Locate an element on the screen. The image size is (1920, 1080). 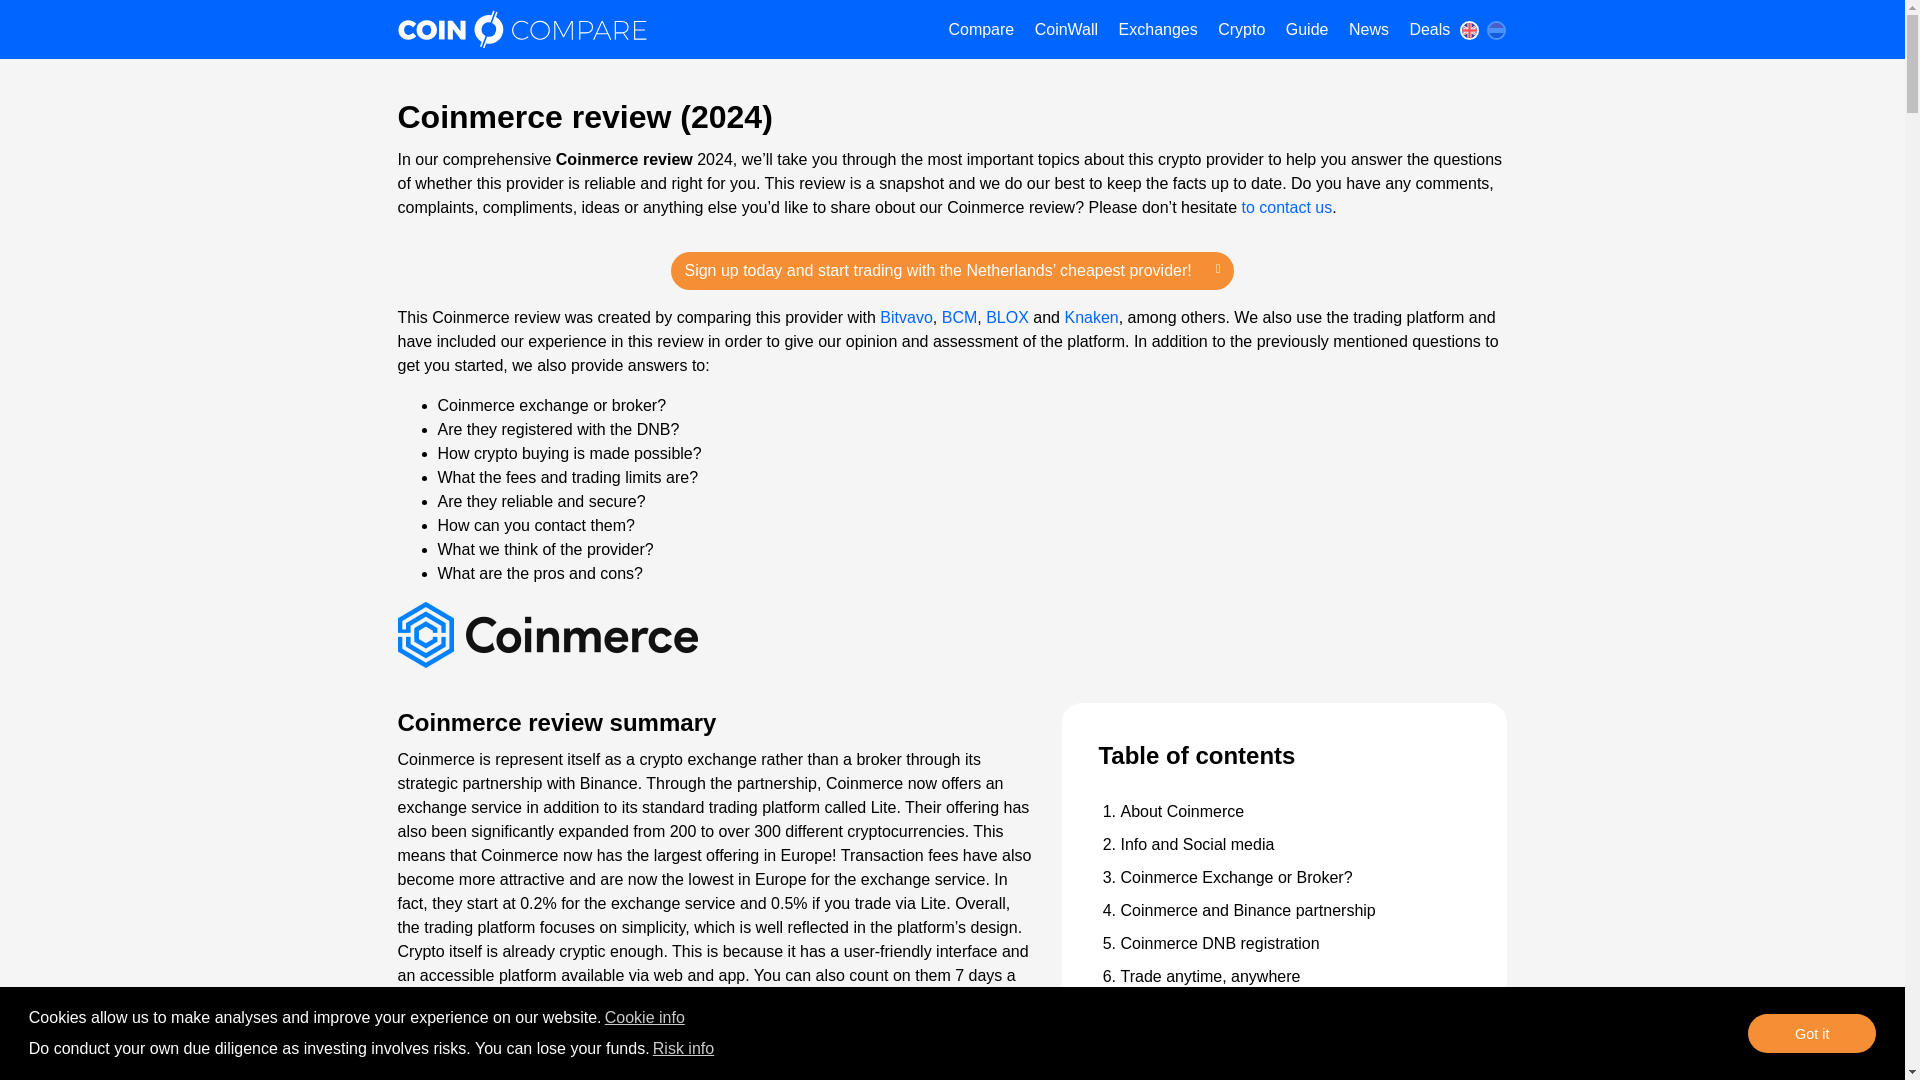
Coinmerce Exchange or Broker? is located at coordinates (1235, 877).